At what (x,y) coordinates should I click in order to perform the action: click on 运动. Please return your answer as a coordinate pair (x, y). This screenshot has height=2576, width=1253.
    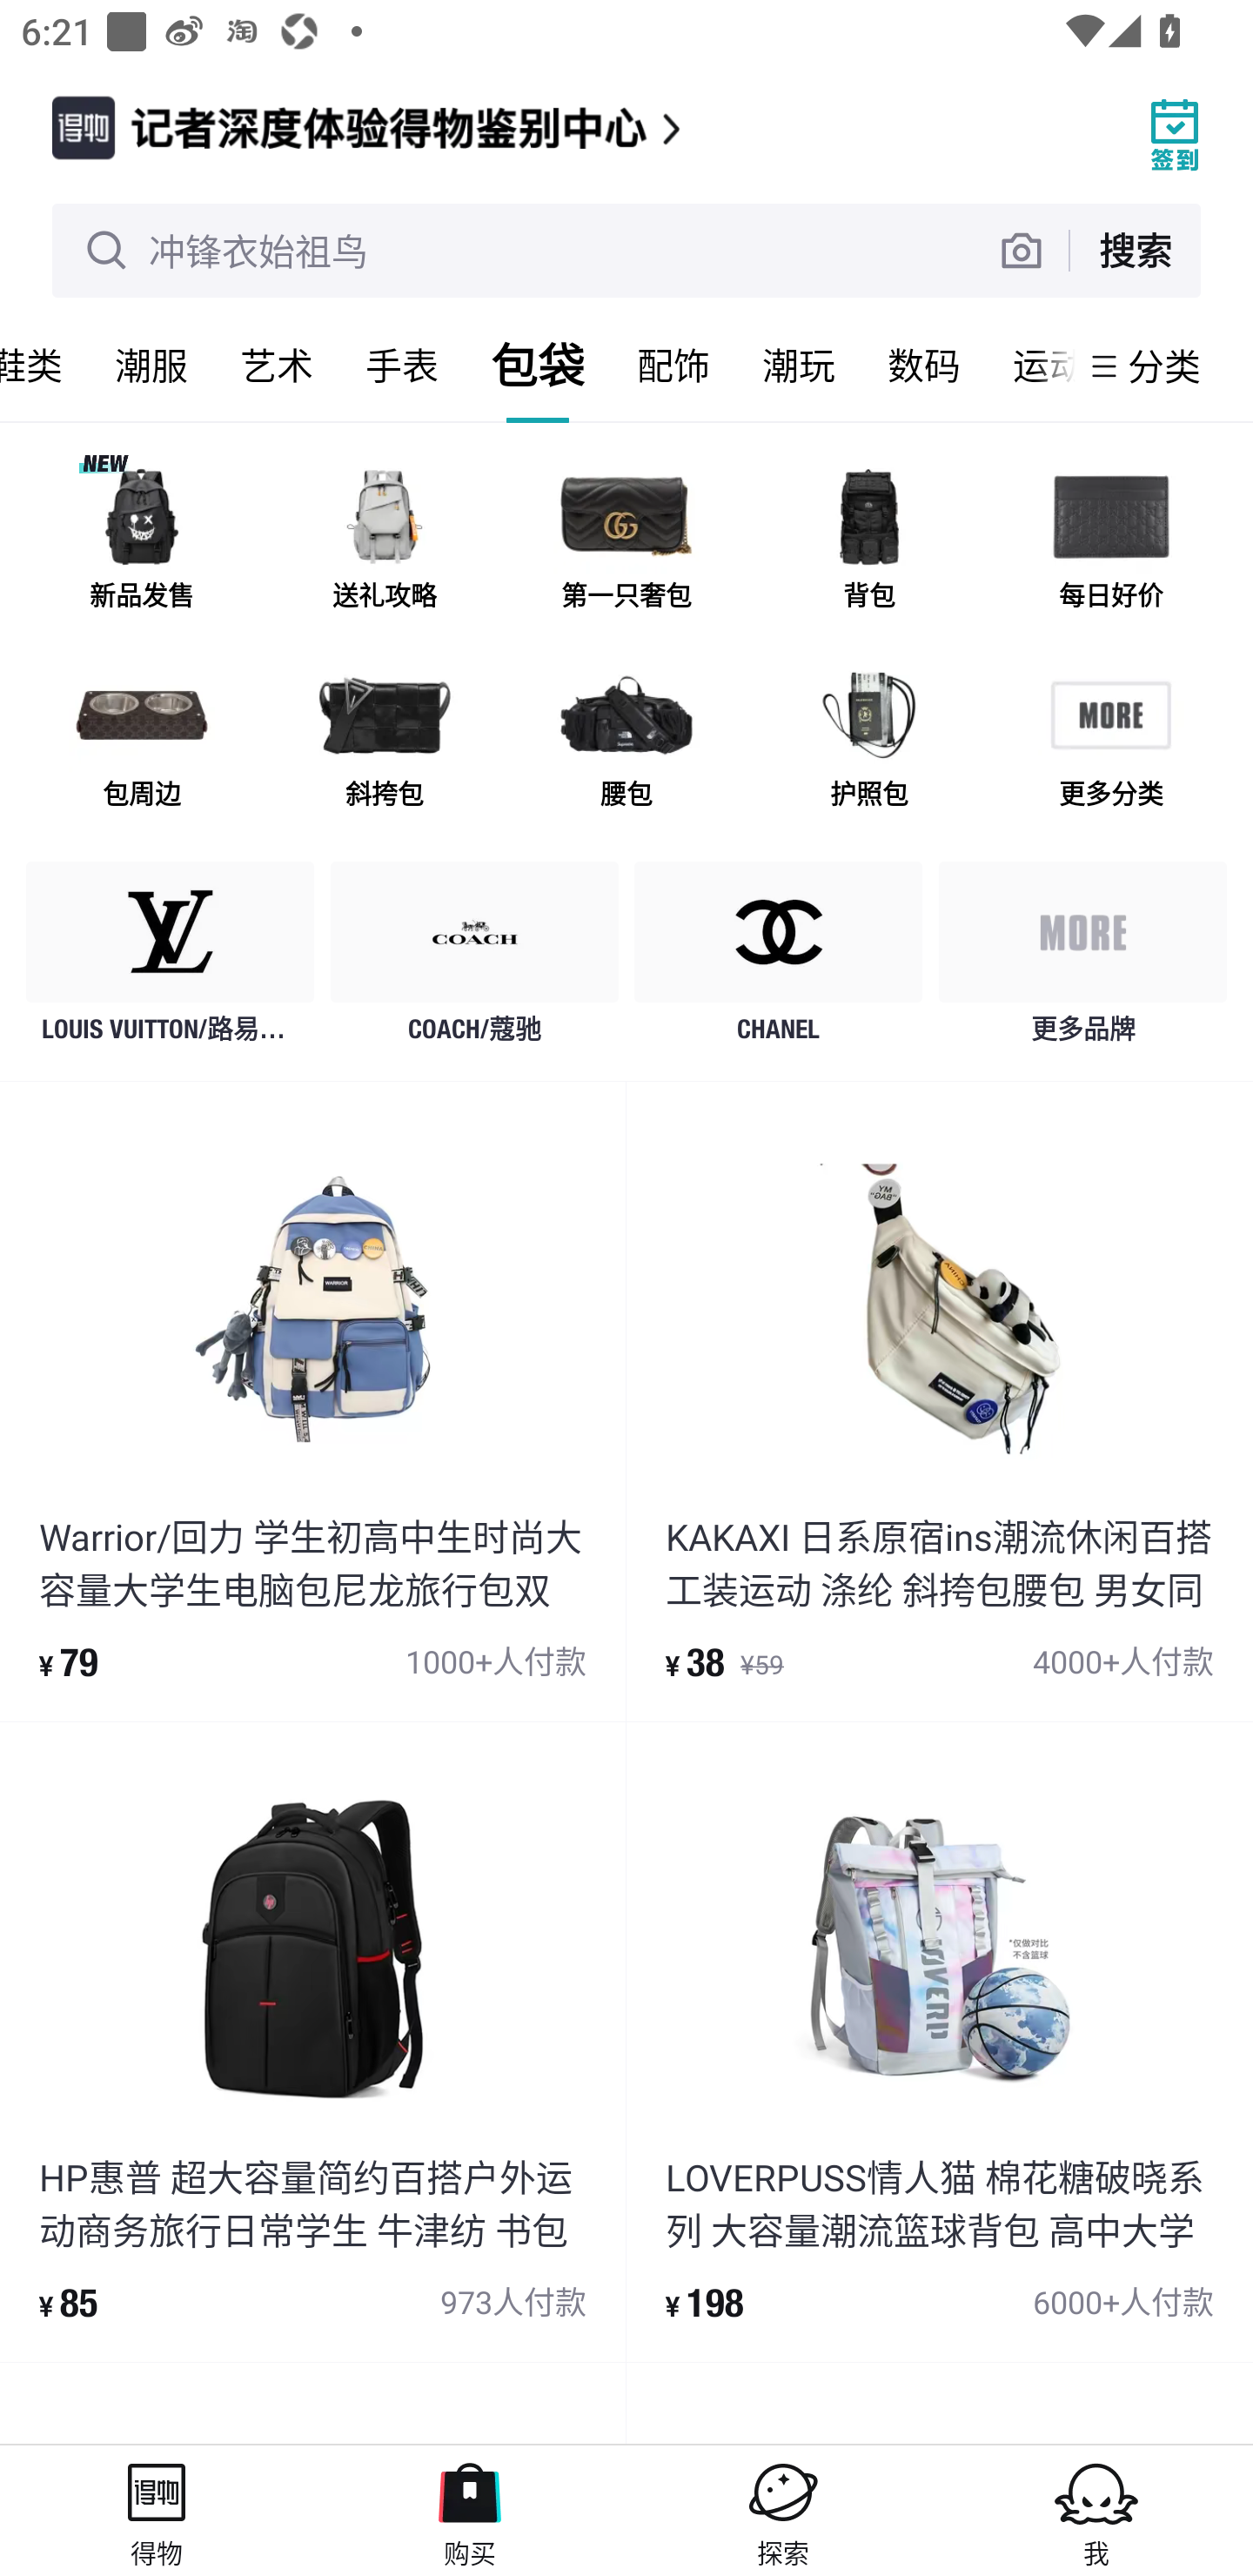
    Looking at the image, I should click on (1030, 366).